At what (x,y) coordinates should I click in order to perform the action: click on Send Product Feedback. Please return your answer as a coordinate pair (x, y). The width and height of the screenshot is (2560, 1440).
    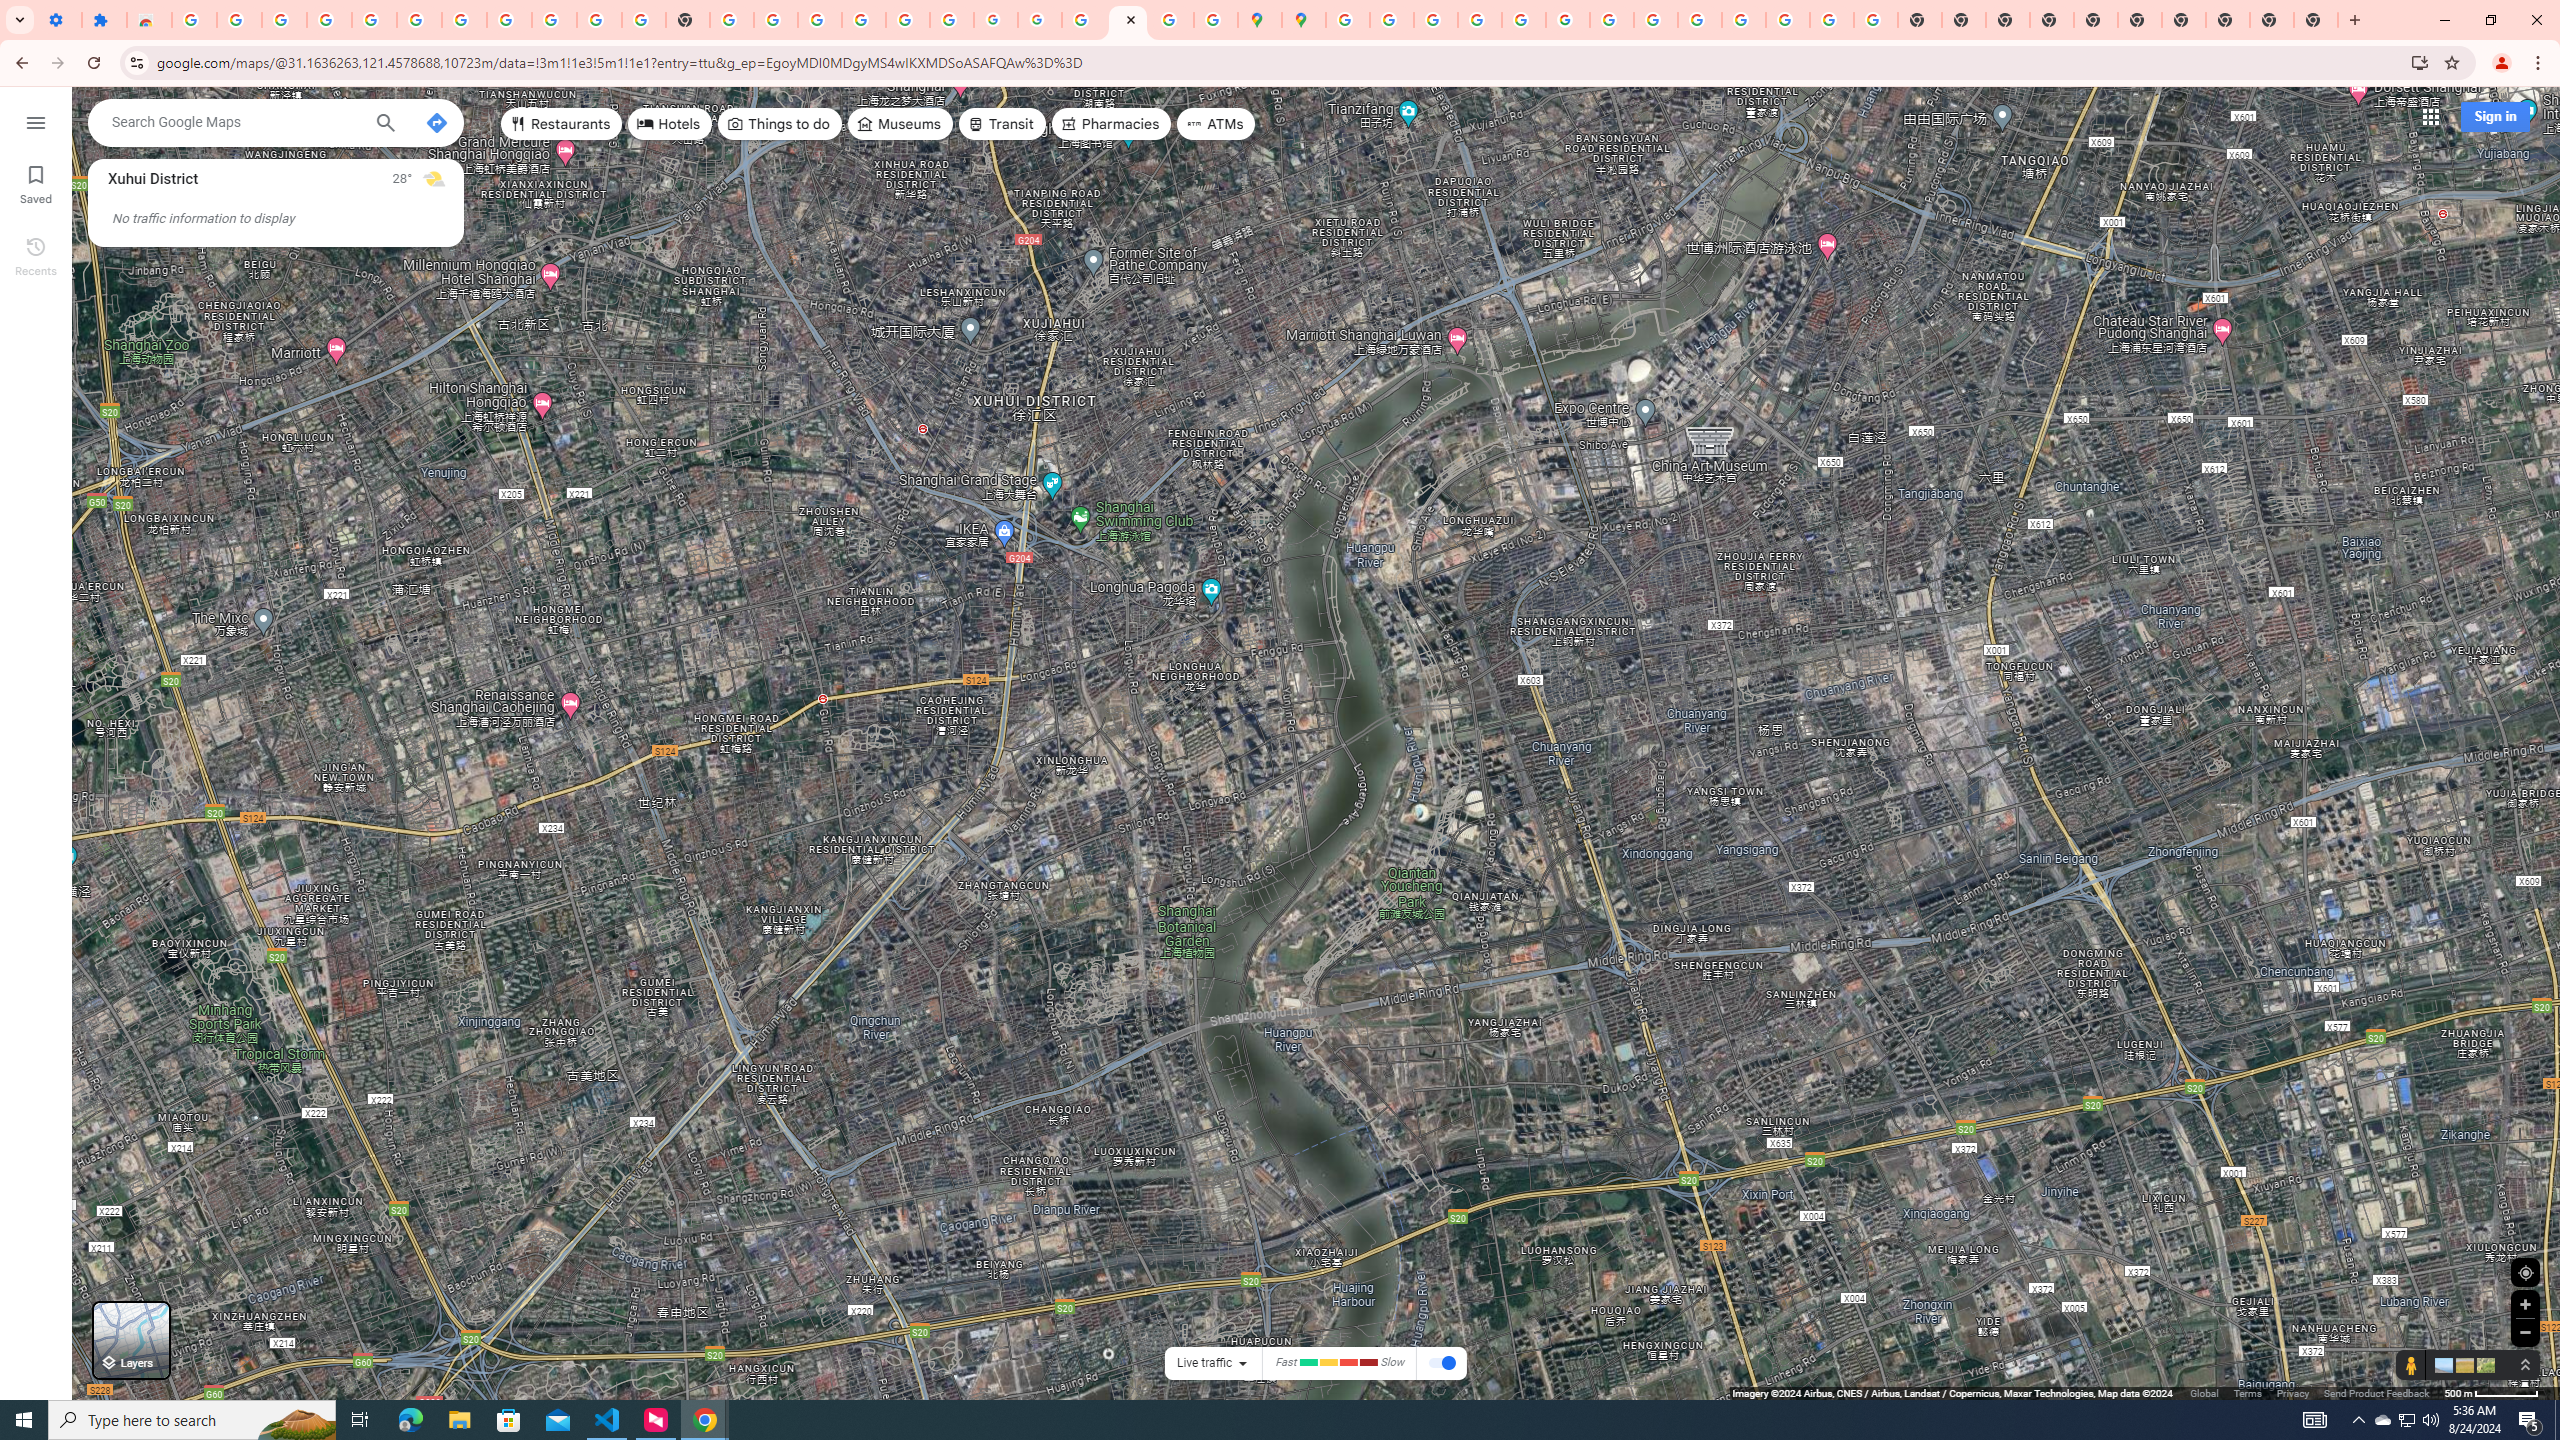
    Looking at the image, I should click on (2376, 1392).